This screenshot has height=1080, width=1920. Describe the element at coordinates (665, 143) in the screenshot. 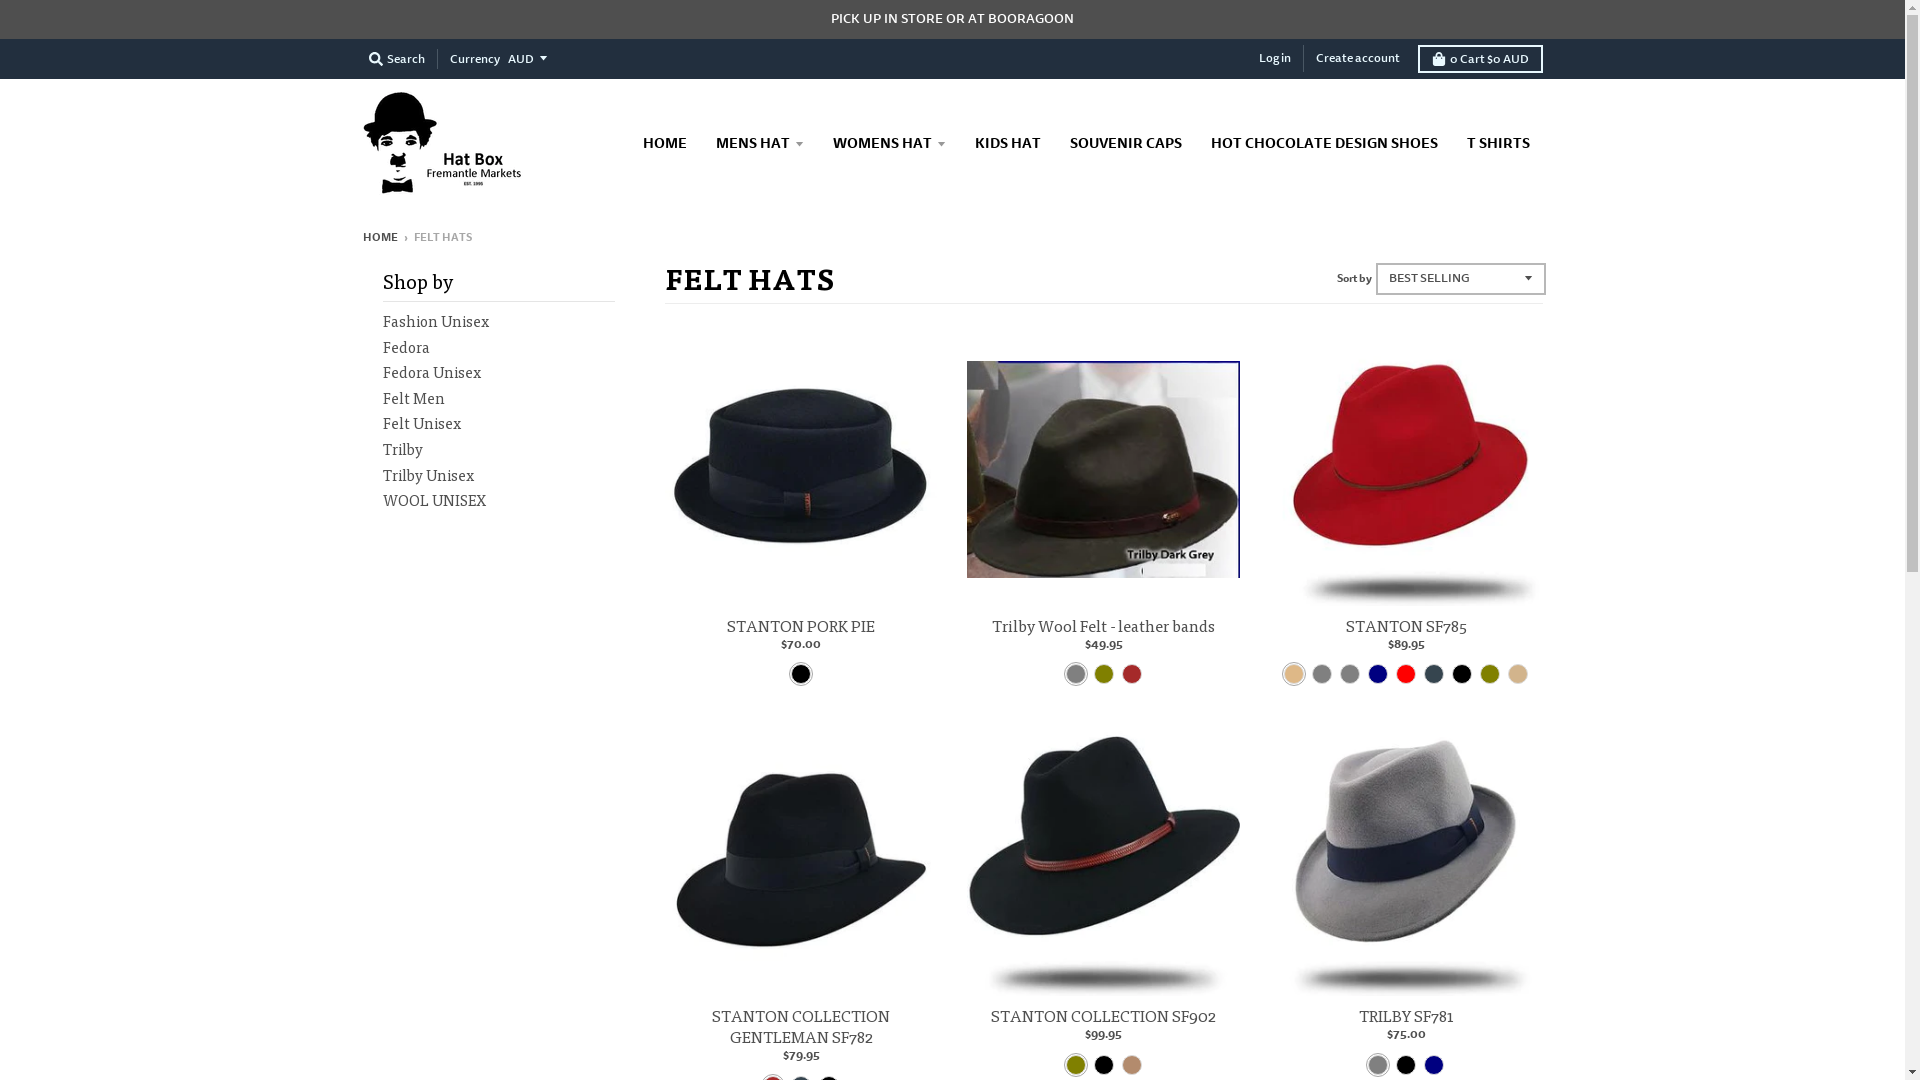

I see `HOME` at that location.